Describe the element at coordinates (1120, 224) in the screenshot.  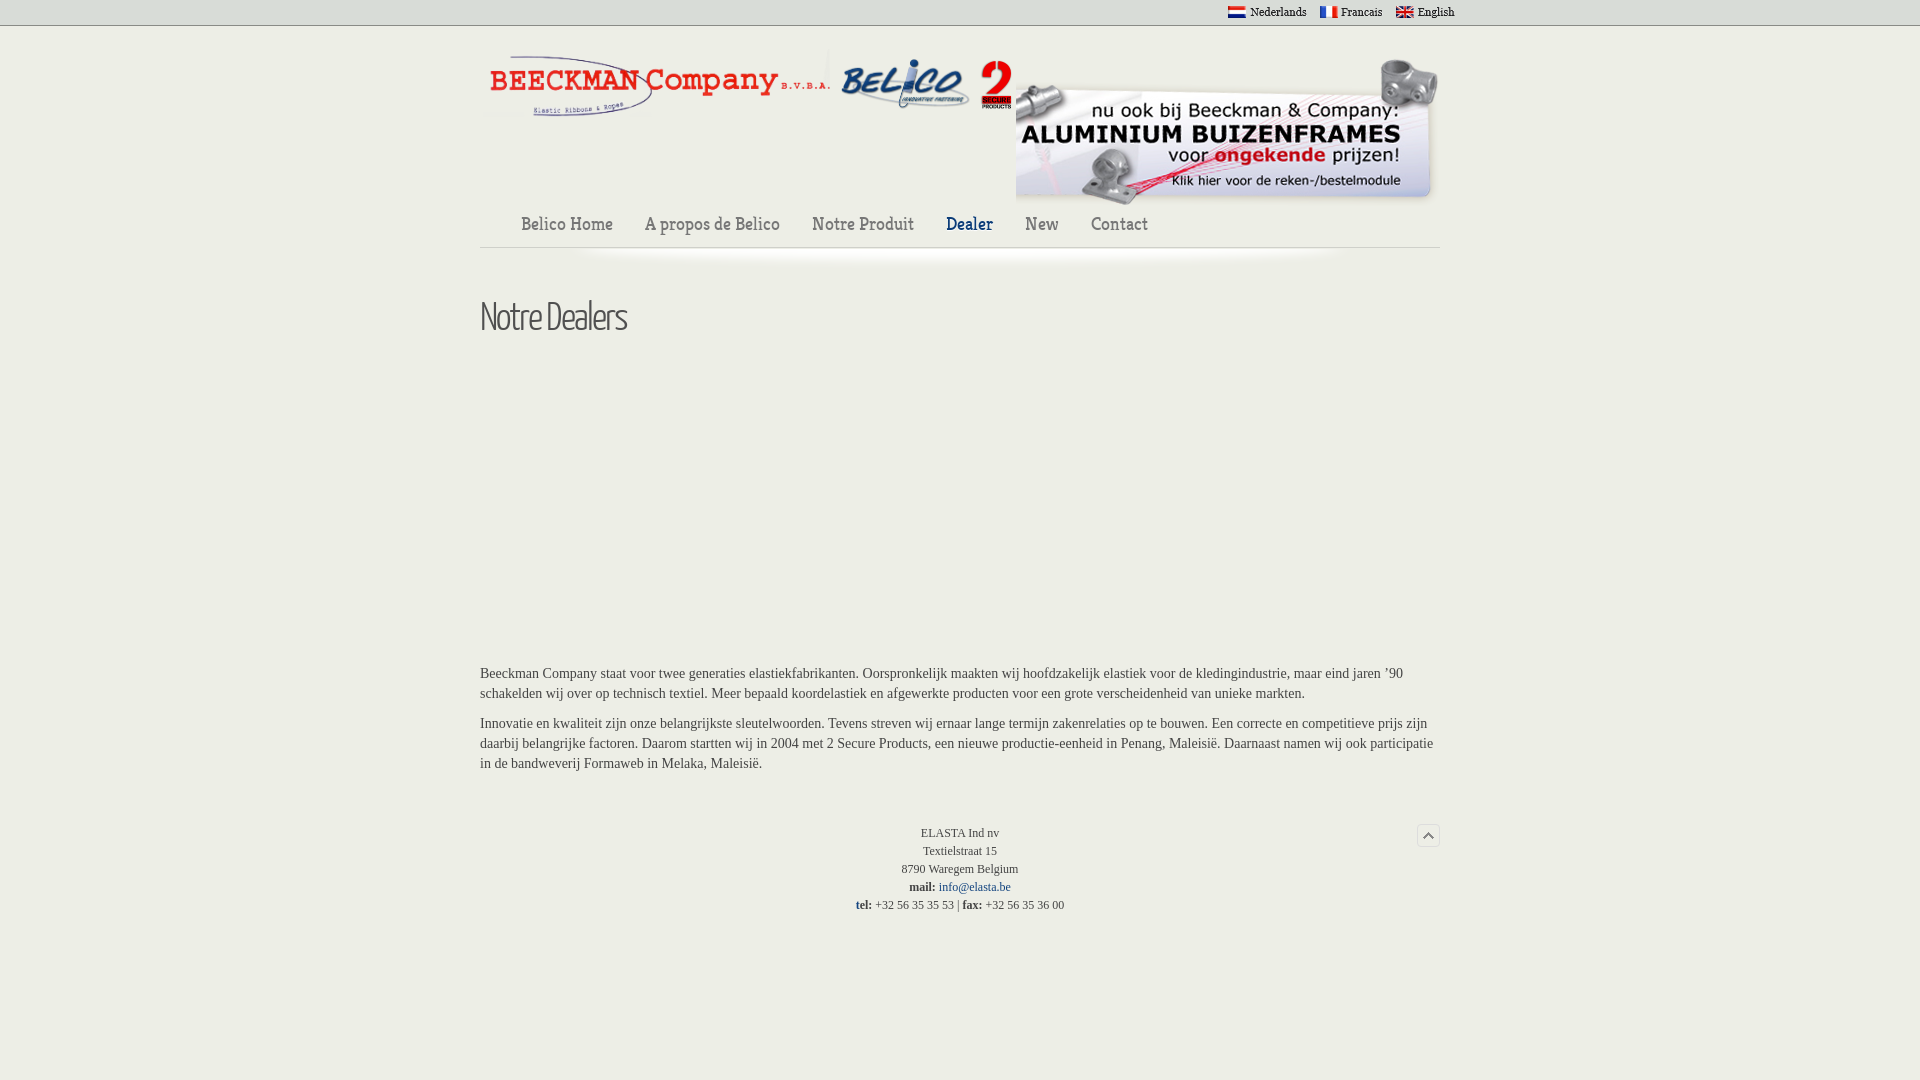
I see `Contact` at that location.